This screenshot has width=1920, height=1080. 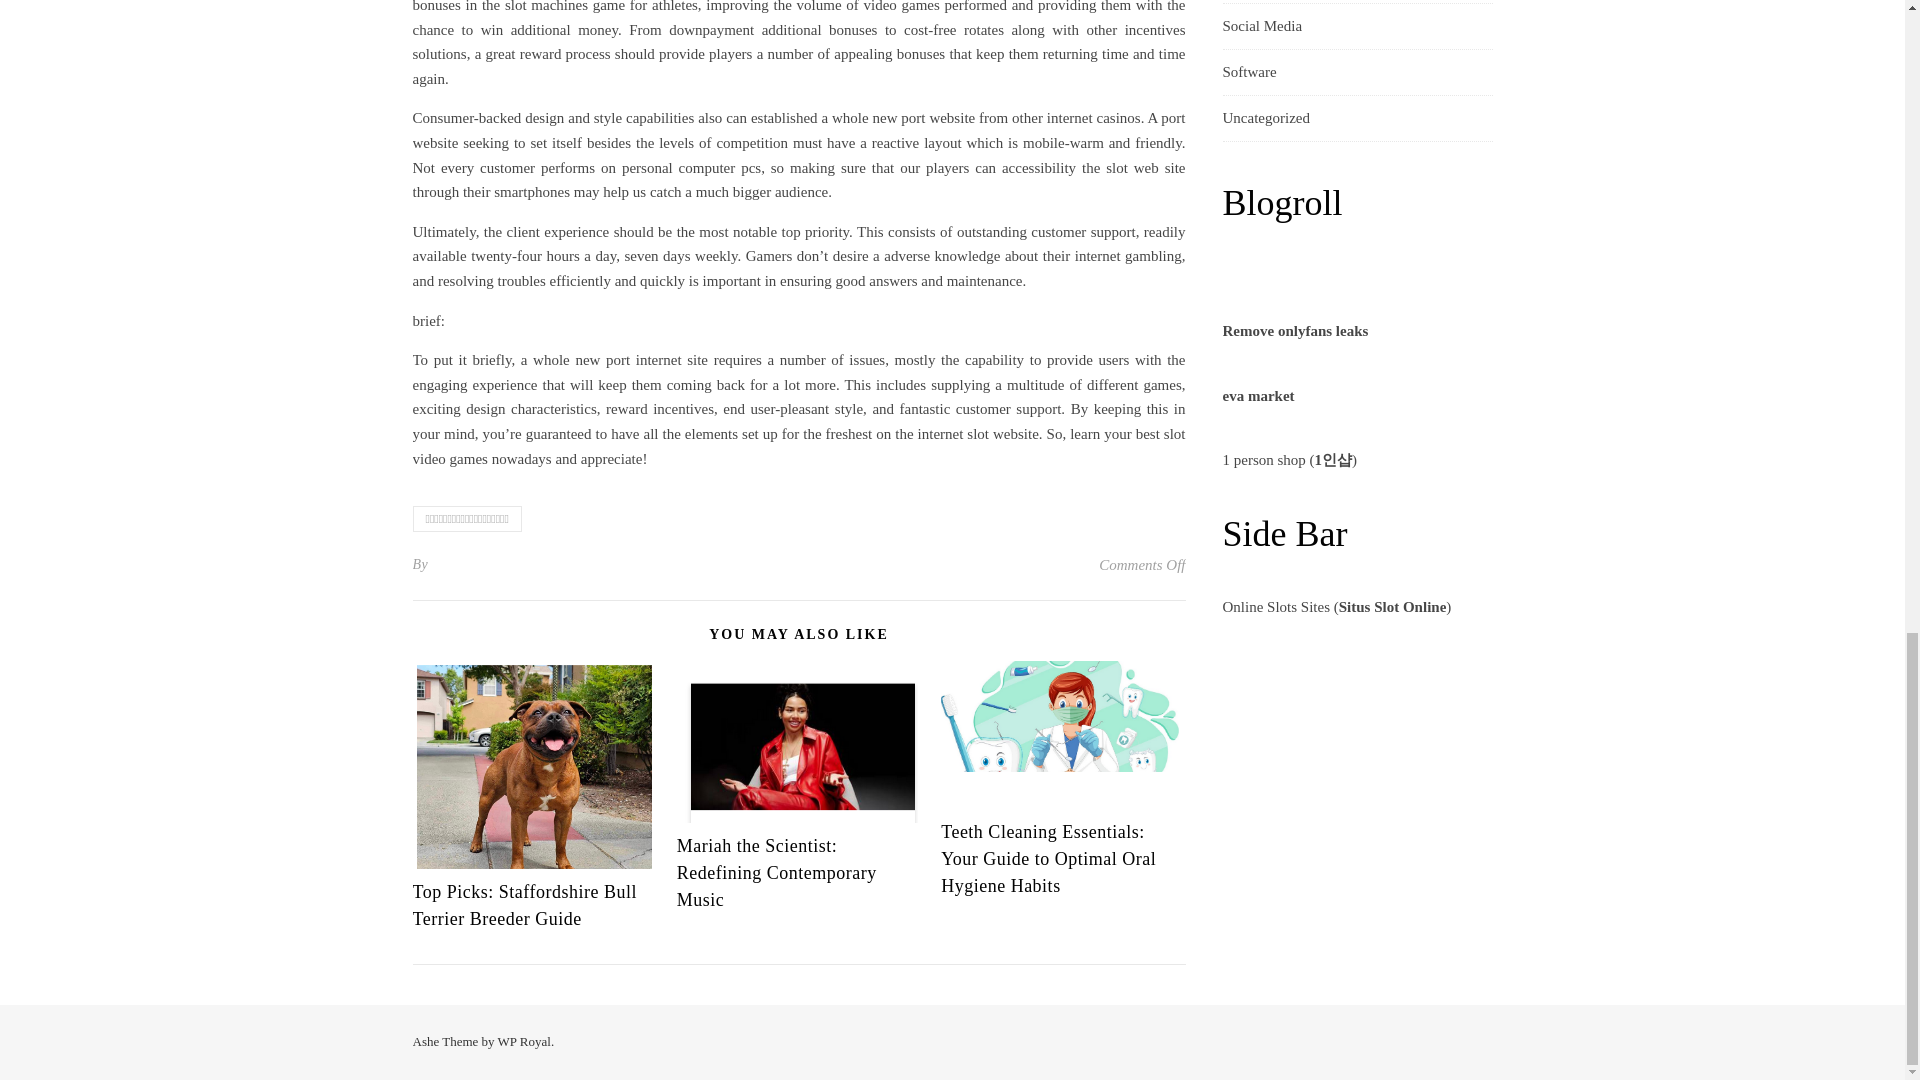 I want to click on Top Picks: Staffordshire Bull Terrier Breeder Guide, so click(x=524, y=905).